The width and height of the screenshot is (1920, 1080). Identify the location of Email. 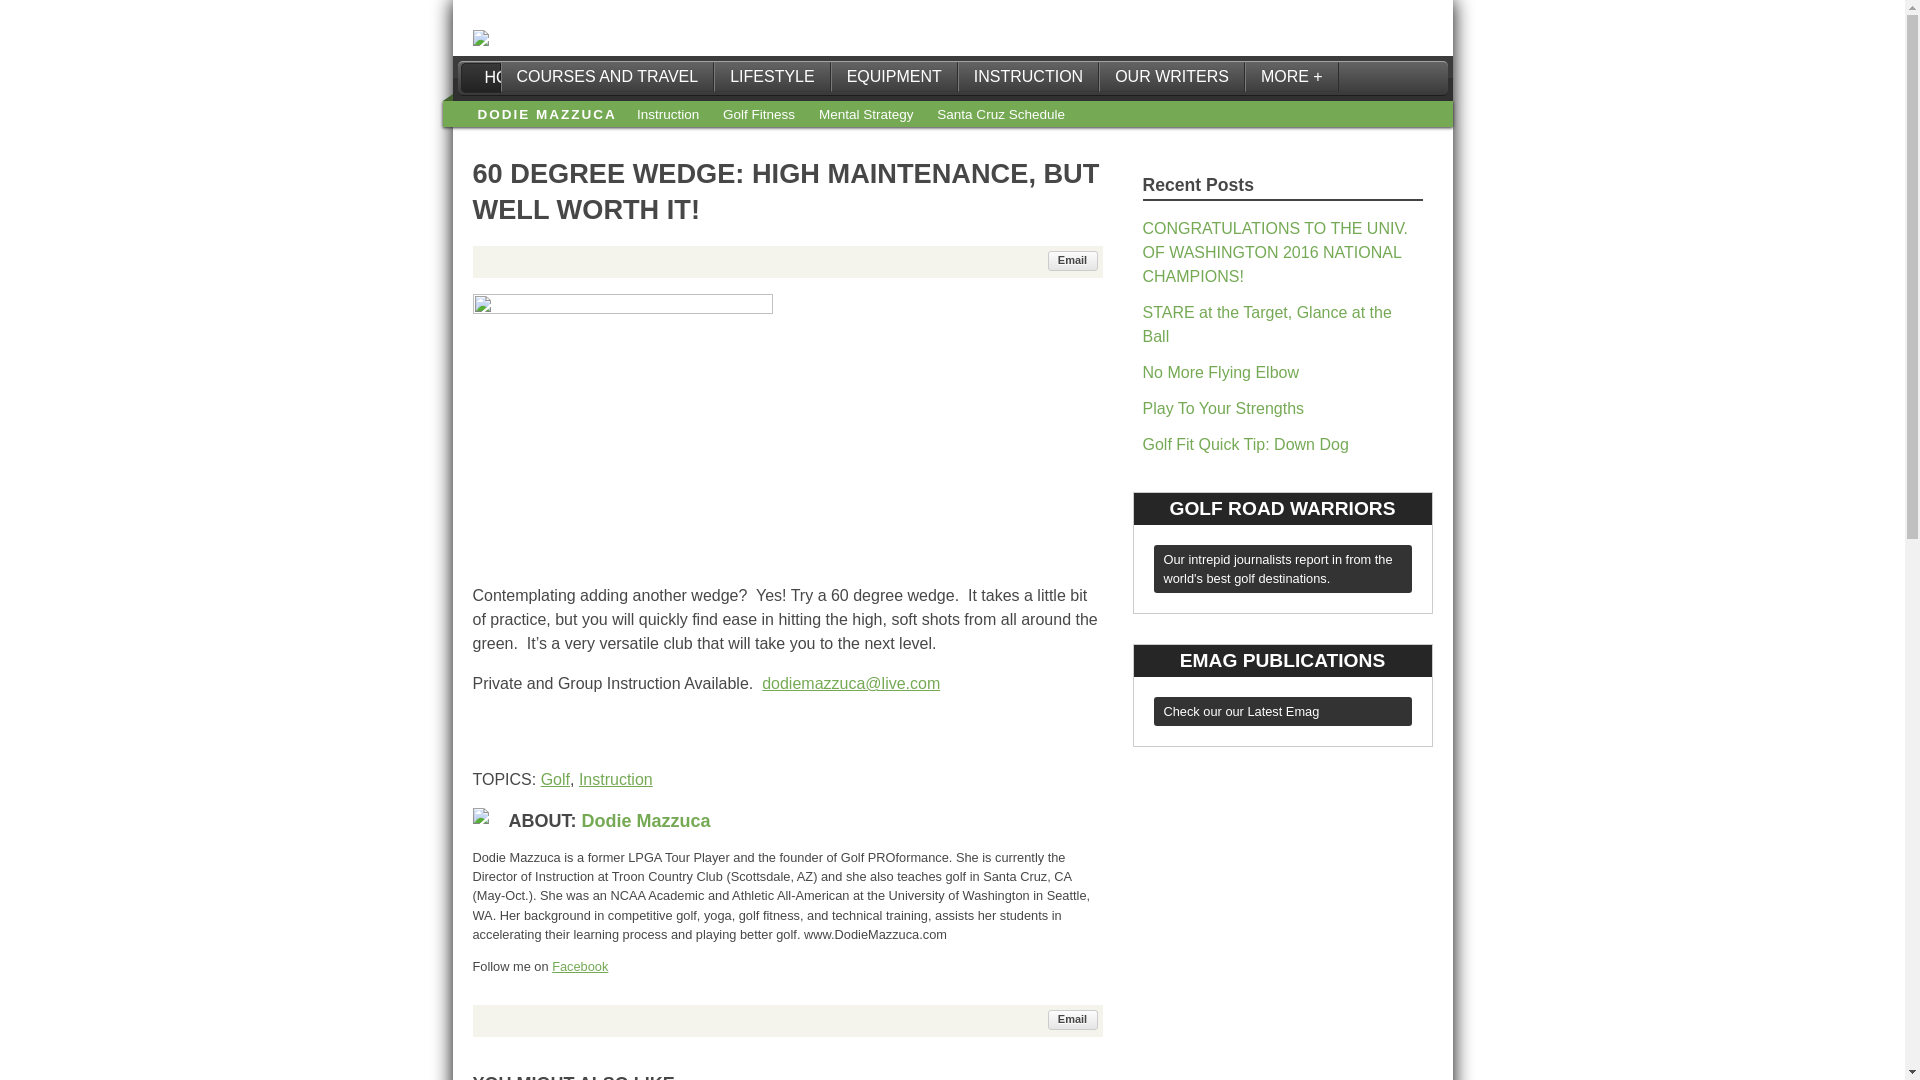
(547, 114).